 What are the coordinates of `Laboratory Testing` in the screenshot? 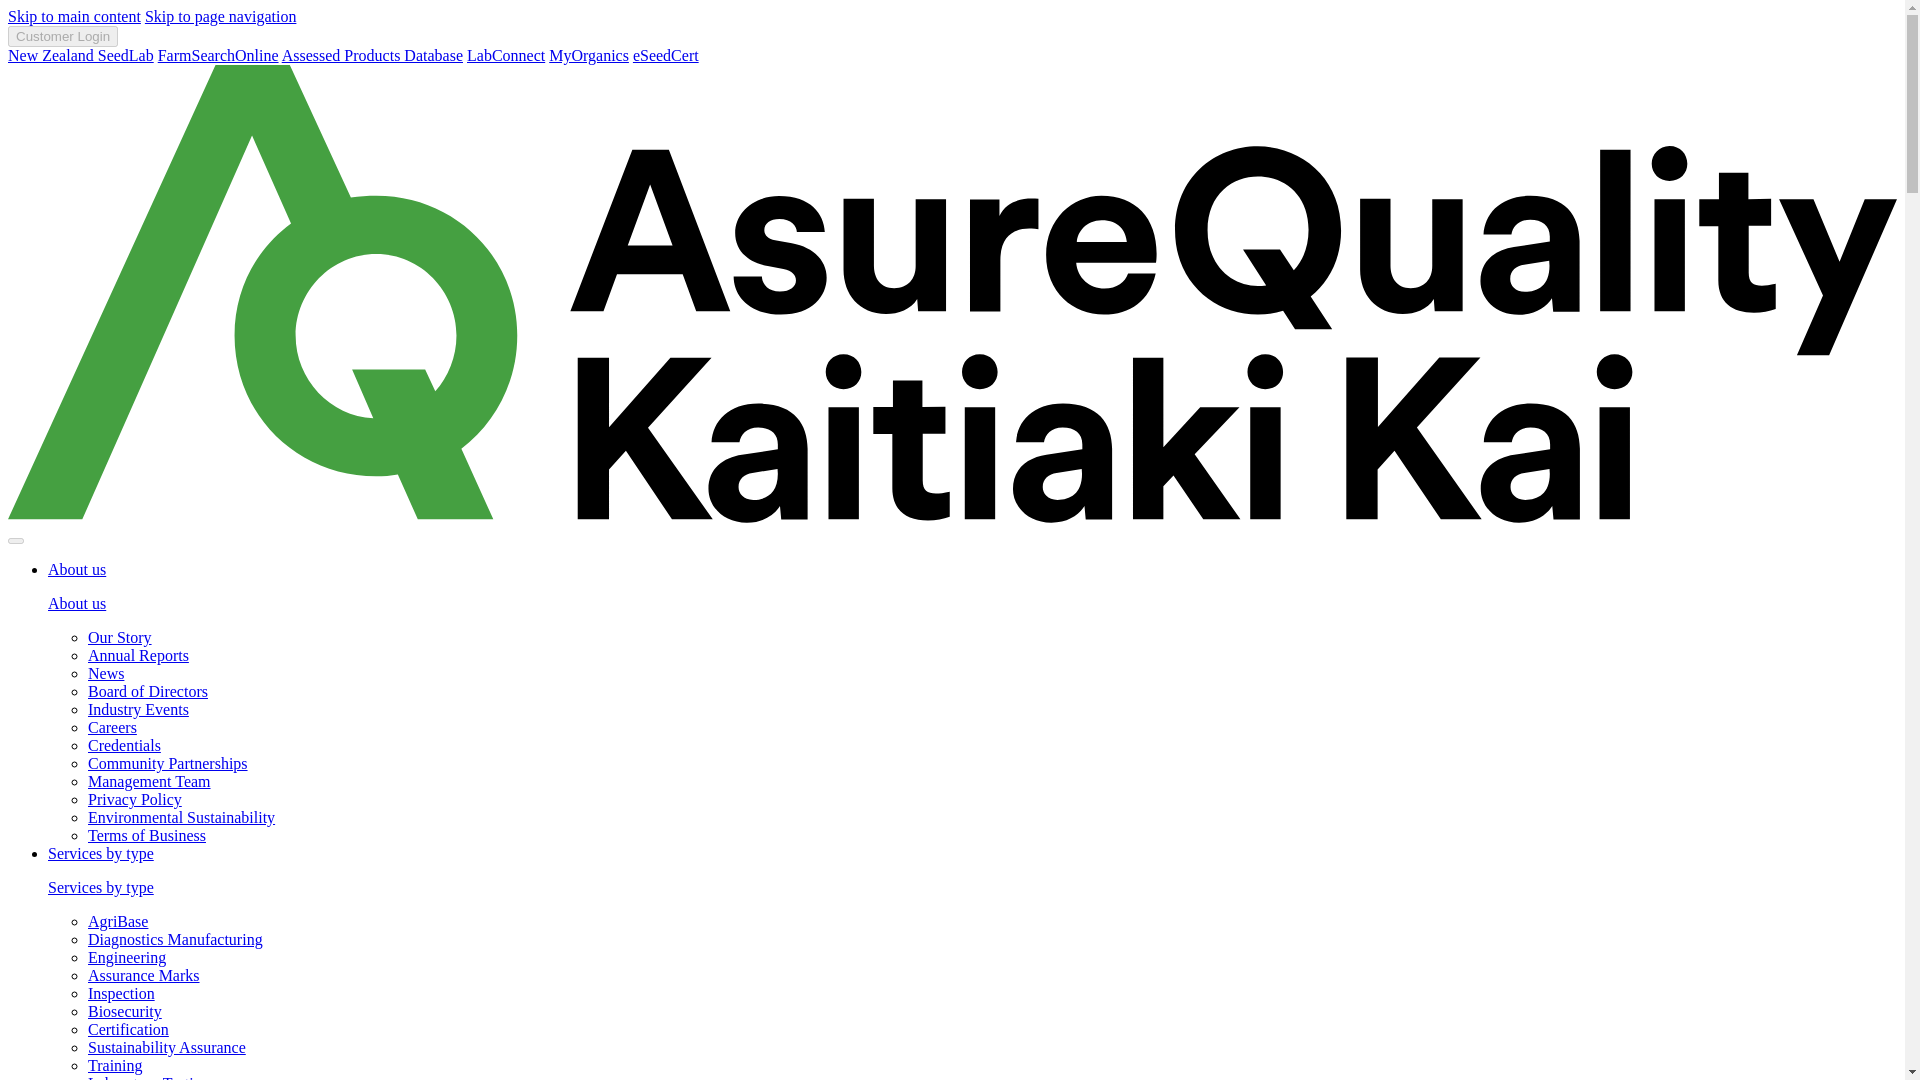 It's located at (148, 1077).